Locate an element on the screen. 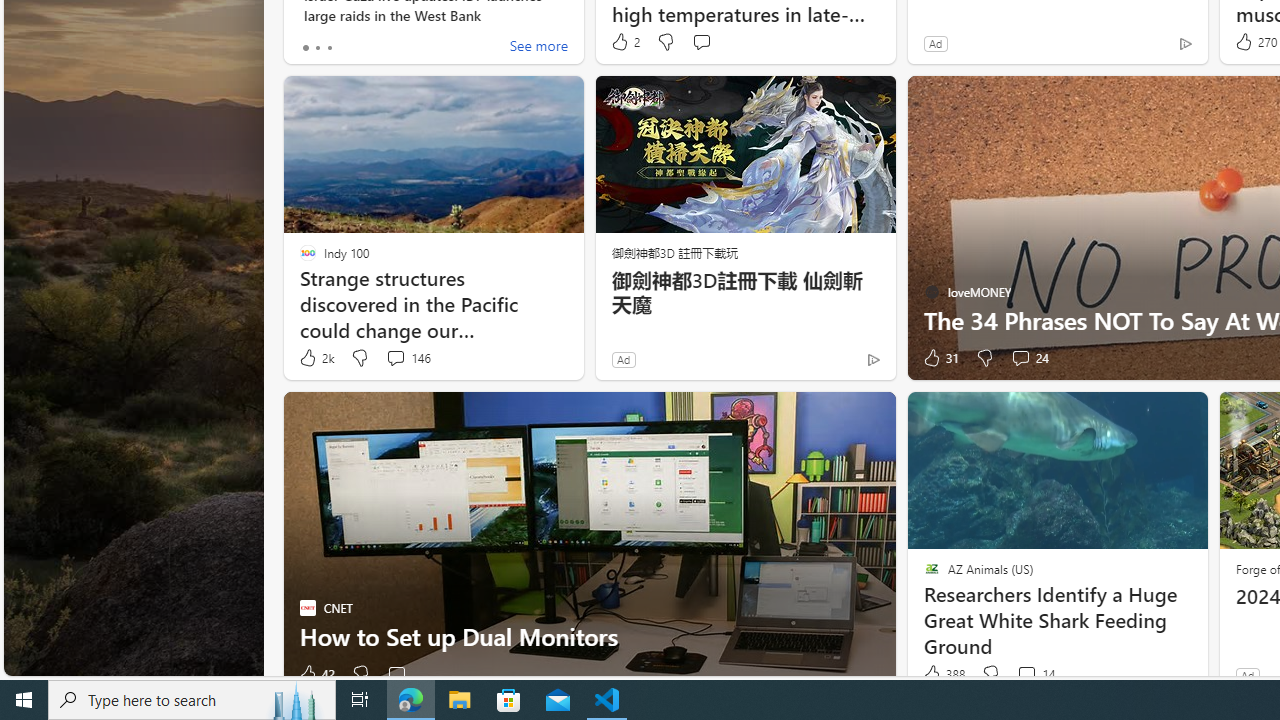  388 Like is located at coordinates (942, 674).